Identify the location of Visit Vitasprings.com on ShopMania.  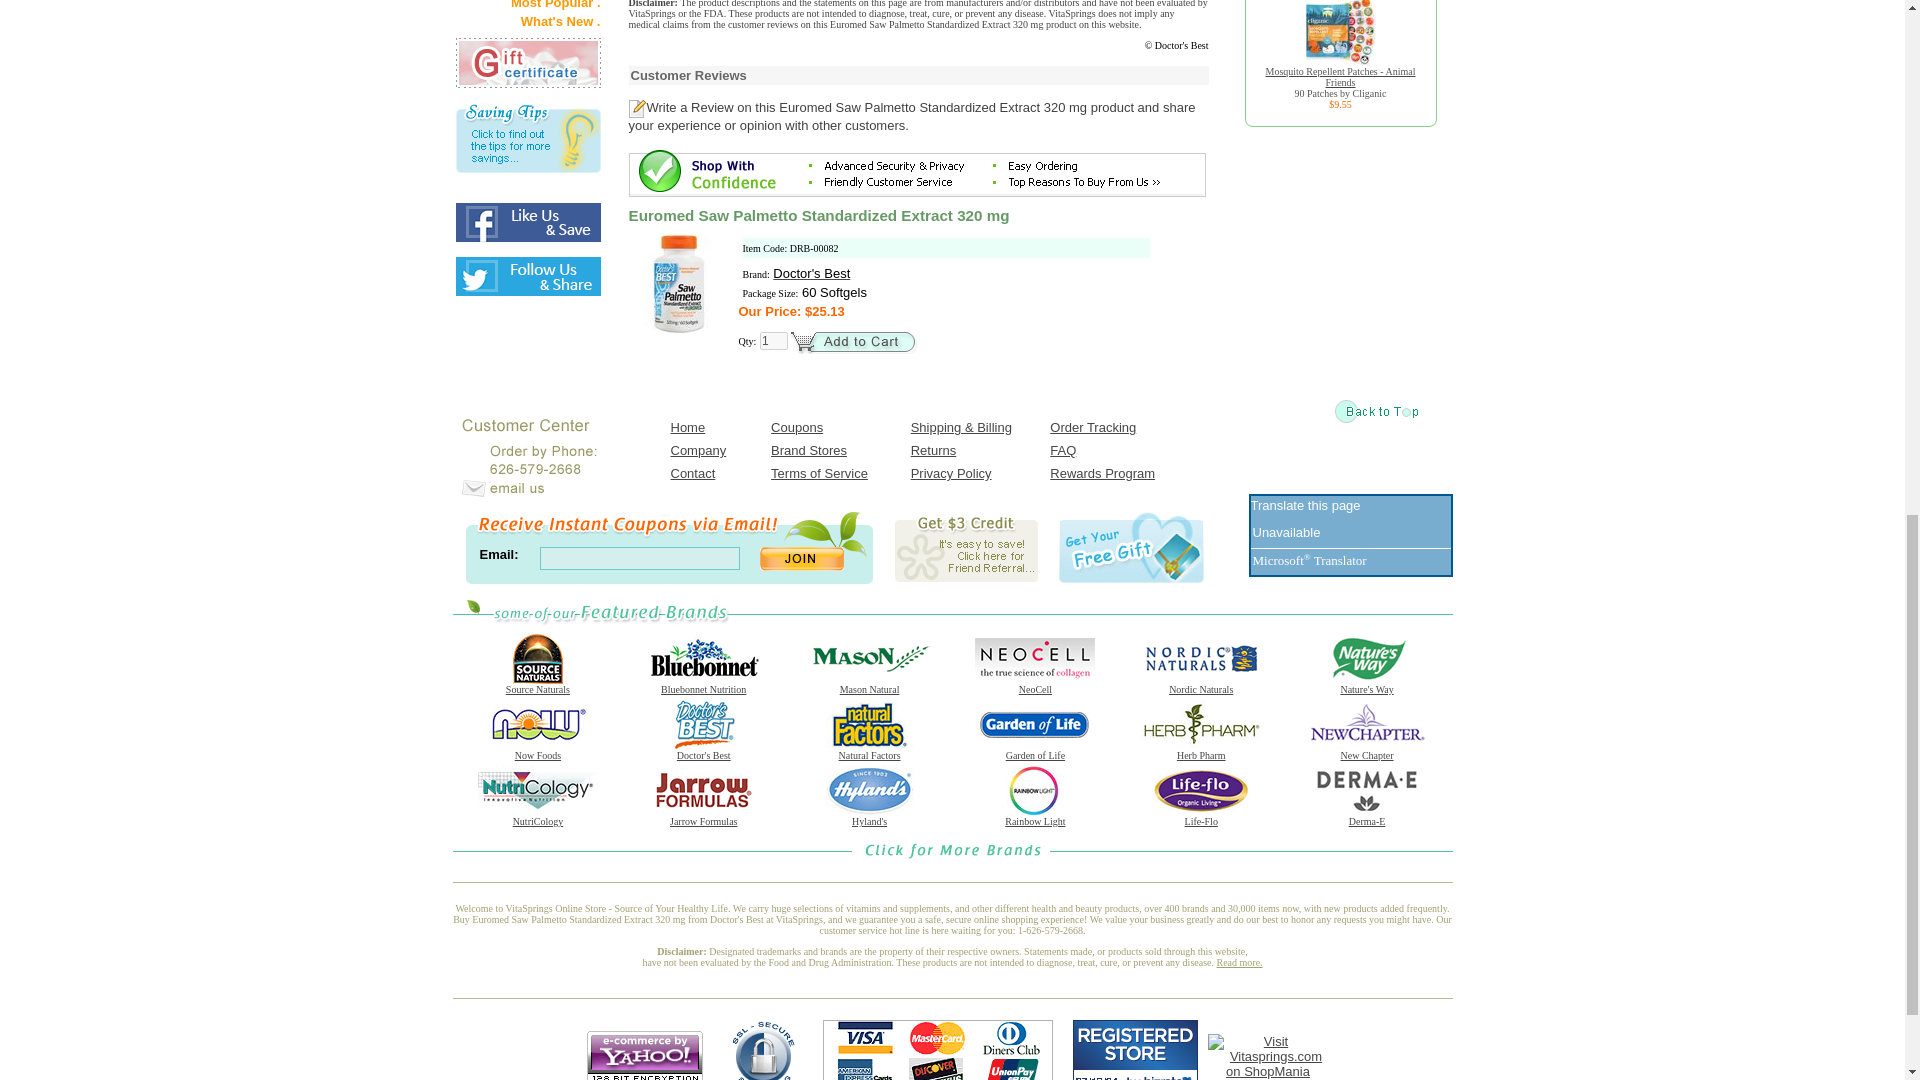
(1268, 1070).